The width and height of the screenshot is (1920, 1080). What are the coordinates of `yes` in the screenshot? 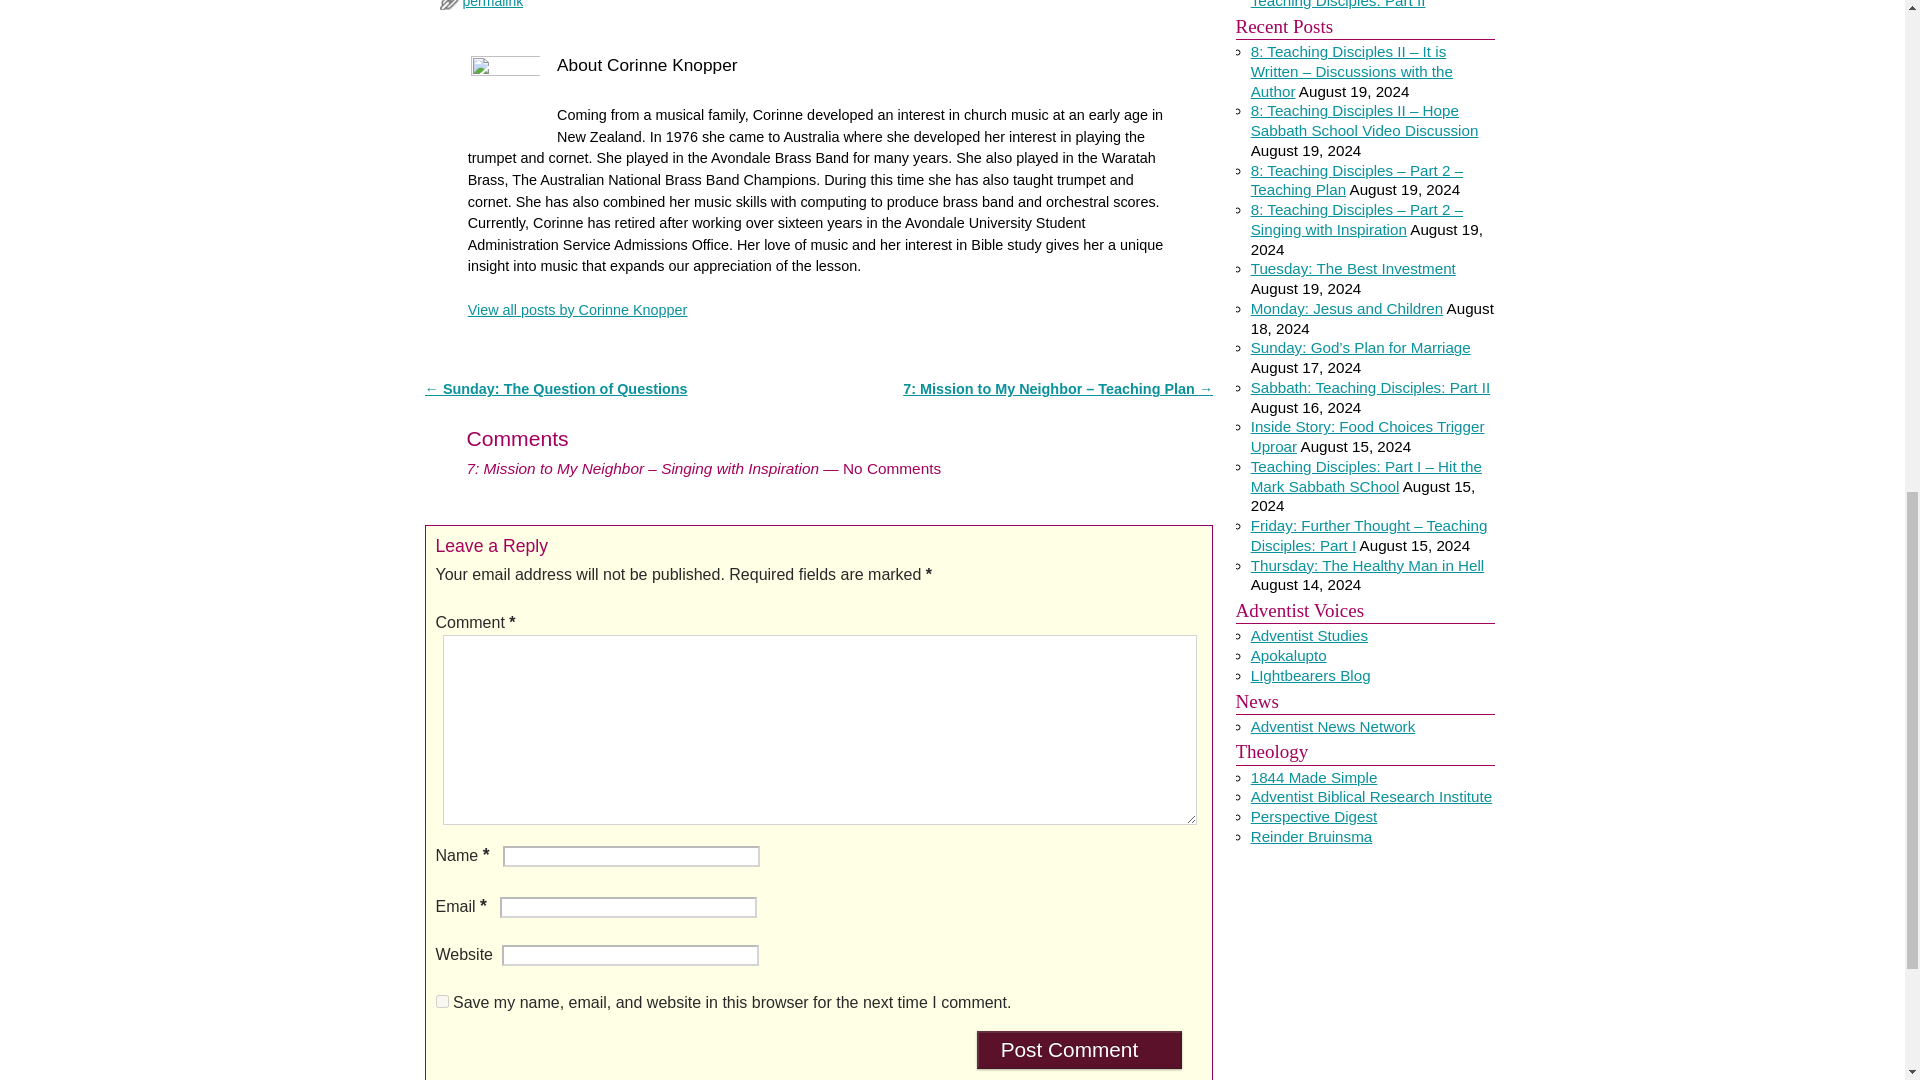 It's located at (442, 1000).